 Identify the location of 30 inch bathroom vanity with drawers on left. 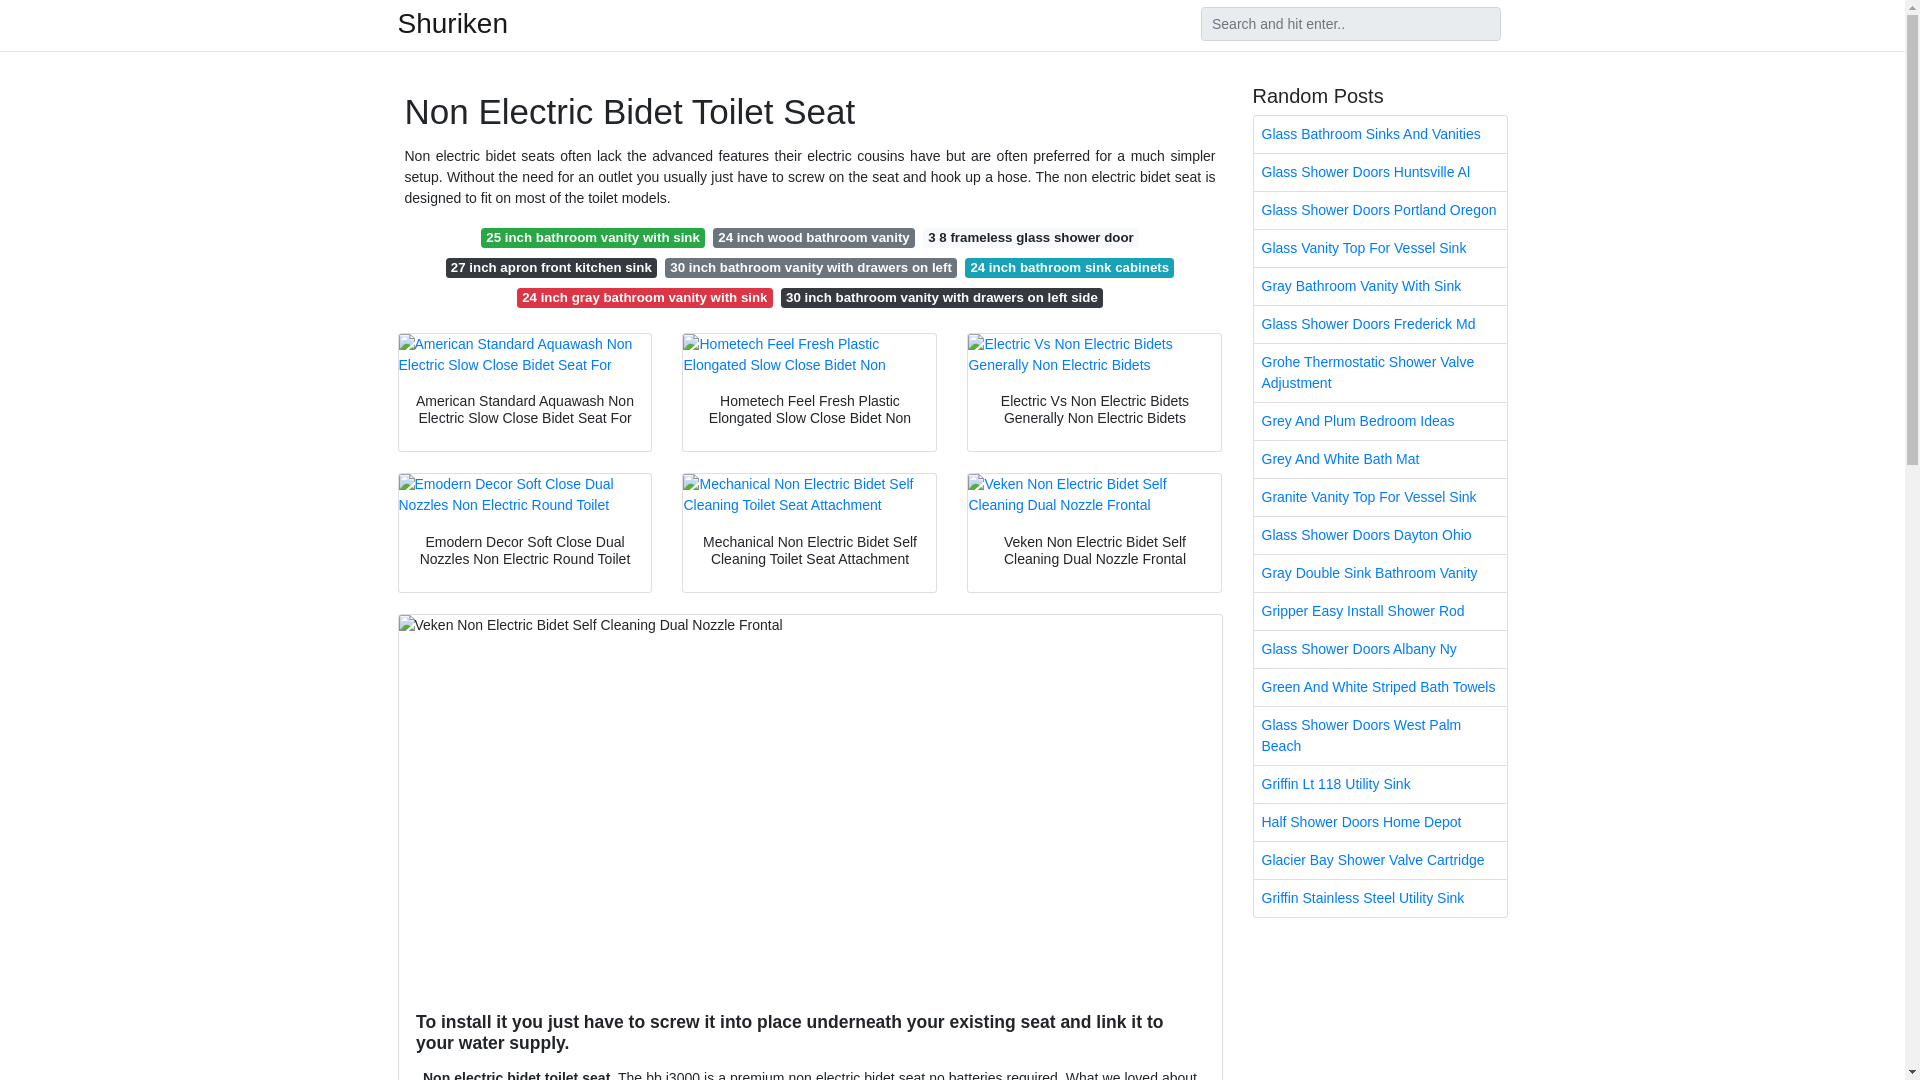
(810, 268).